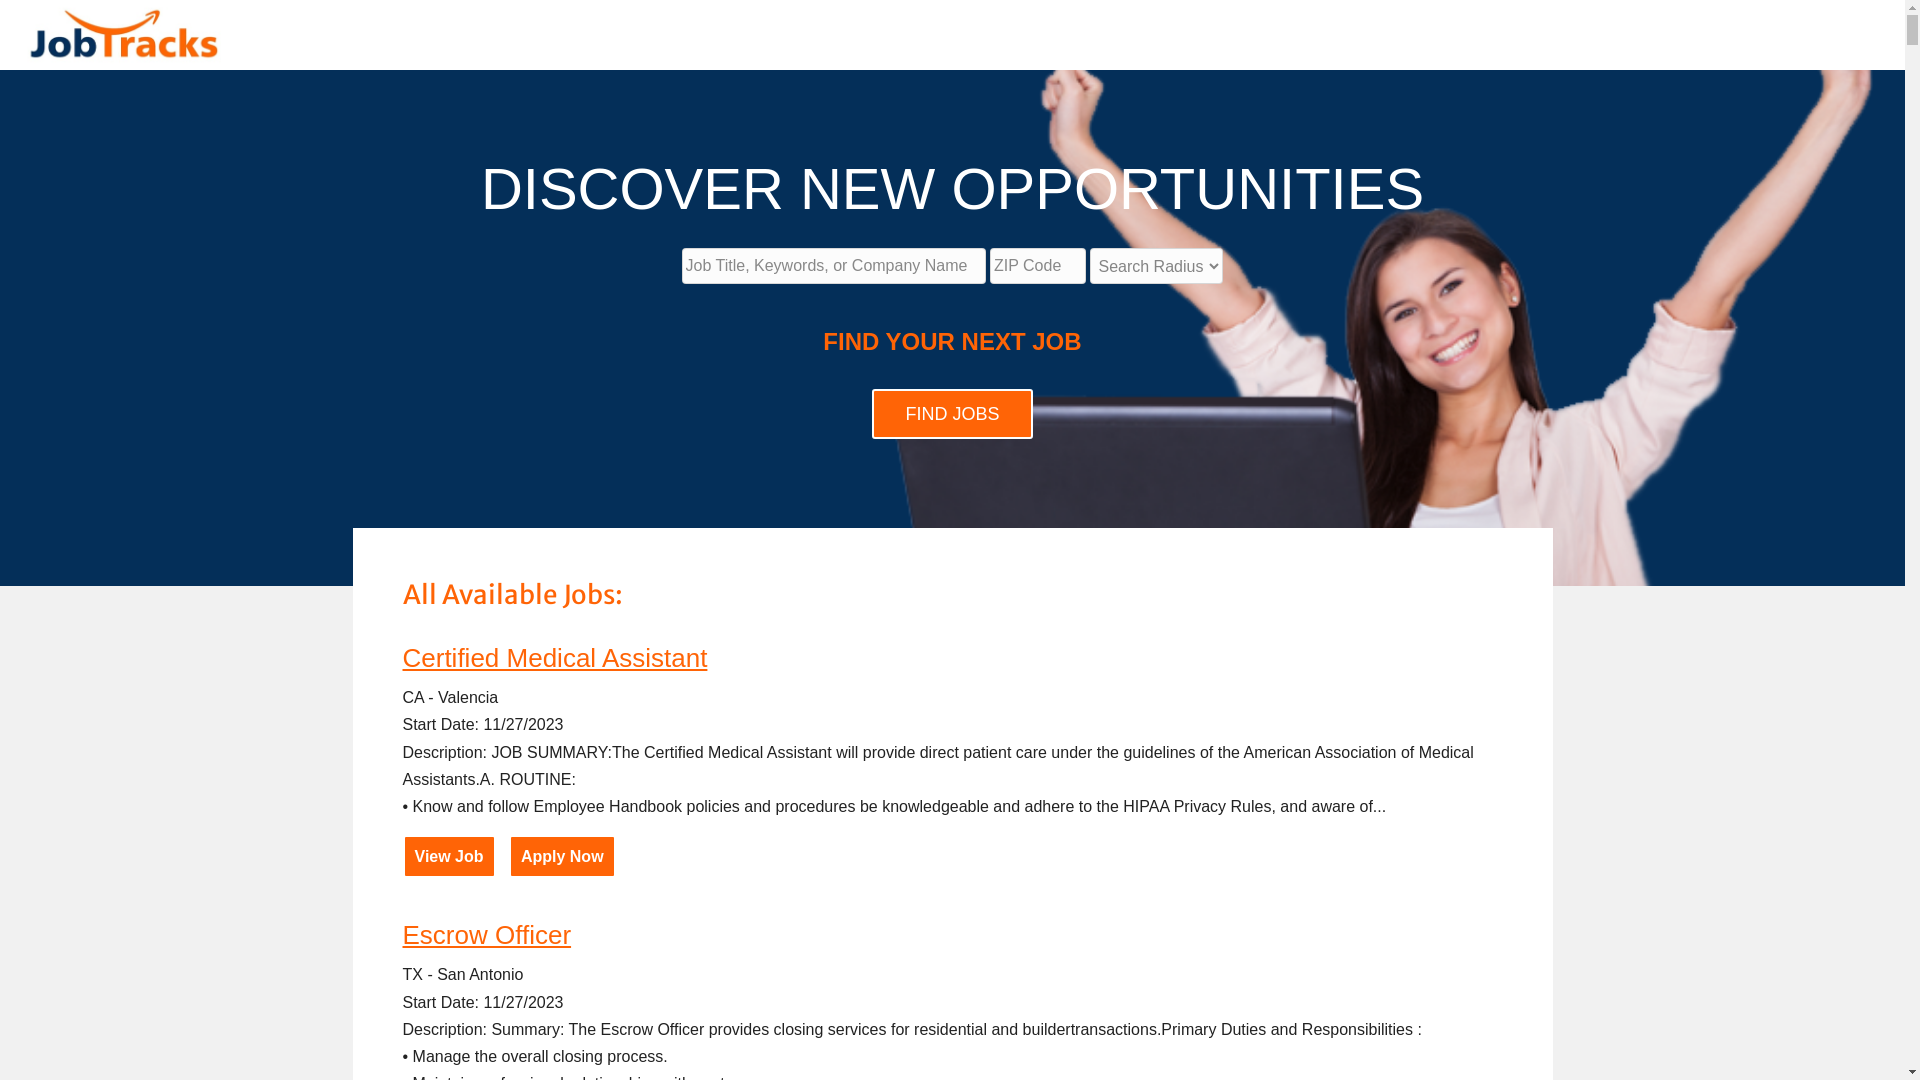 This screenshot has width=1920, height=1080. What do you see at coordinates (952, 414) in the screenshot?
I see `Find Jobs` at bounding box center [952, 414].